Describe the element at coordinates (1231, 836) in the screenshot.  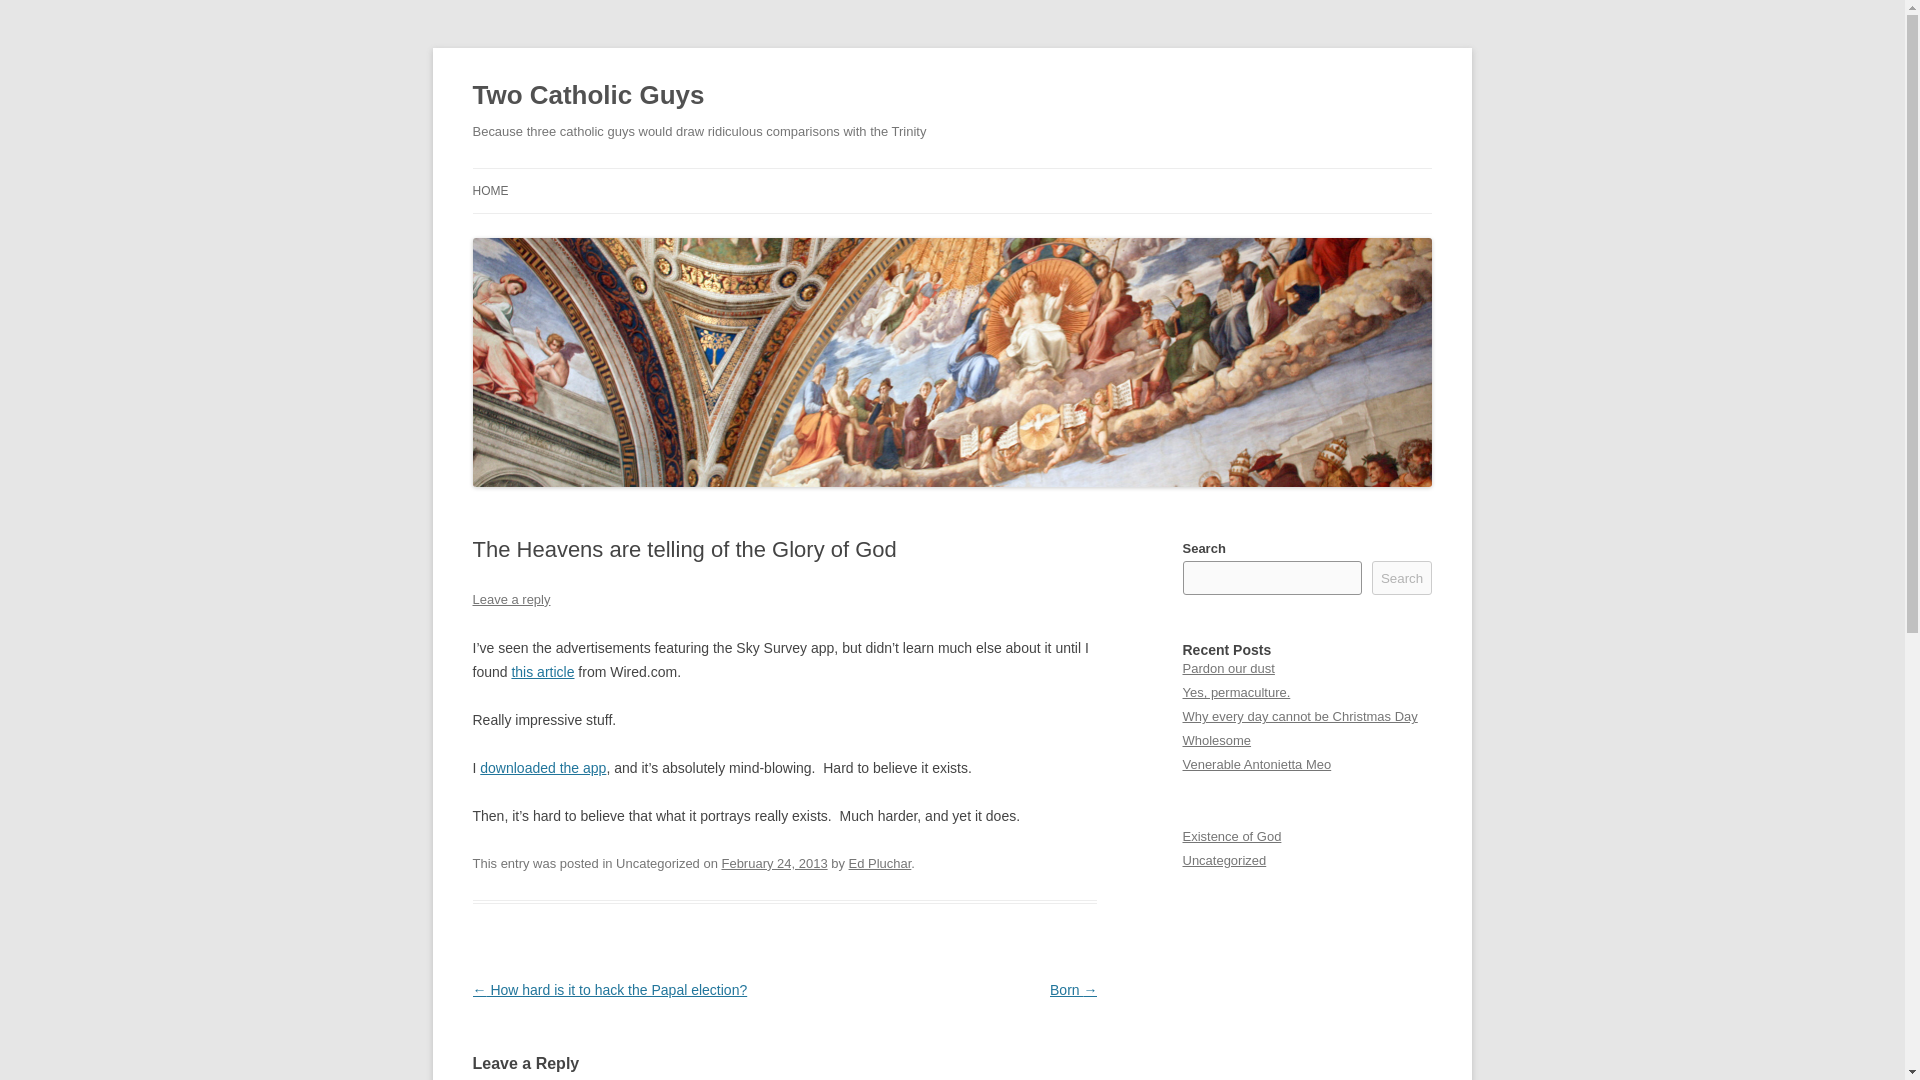
I see `Existence of God` at that location.